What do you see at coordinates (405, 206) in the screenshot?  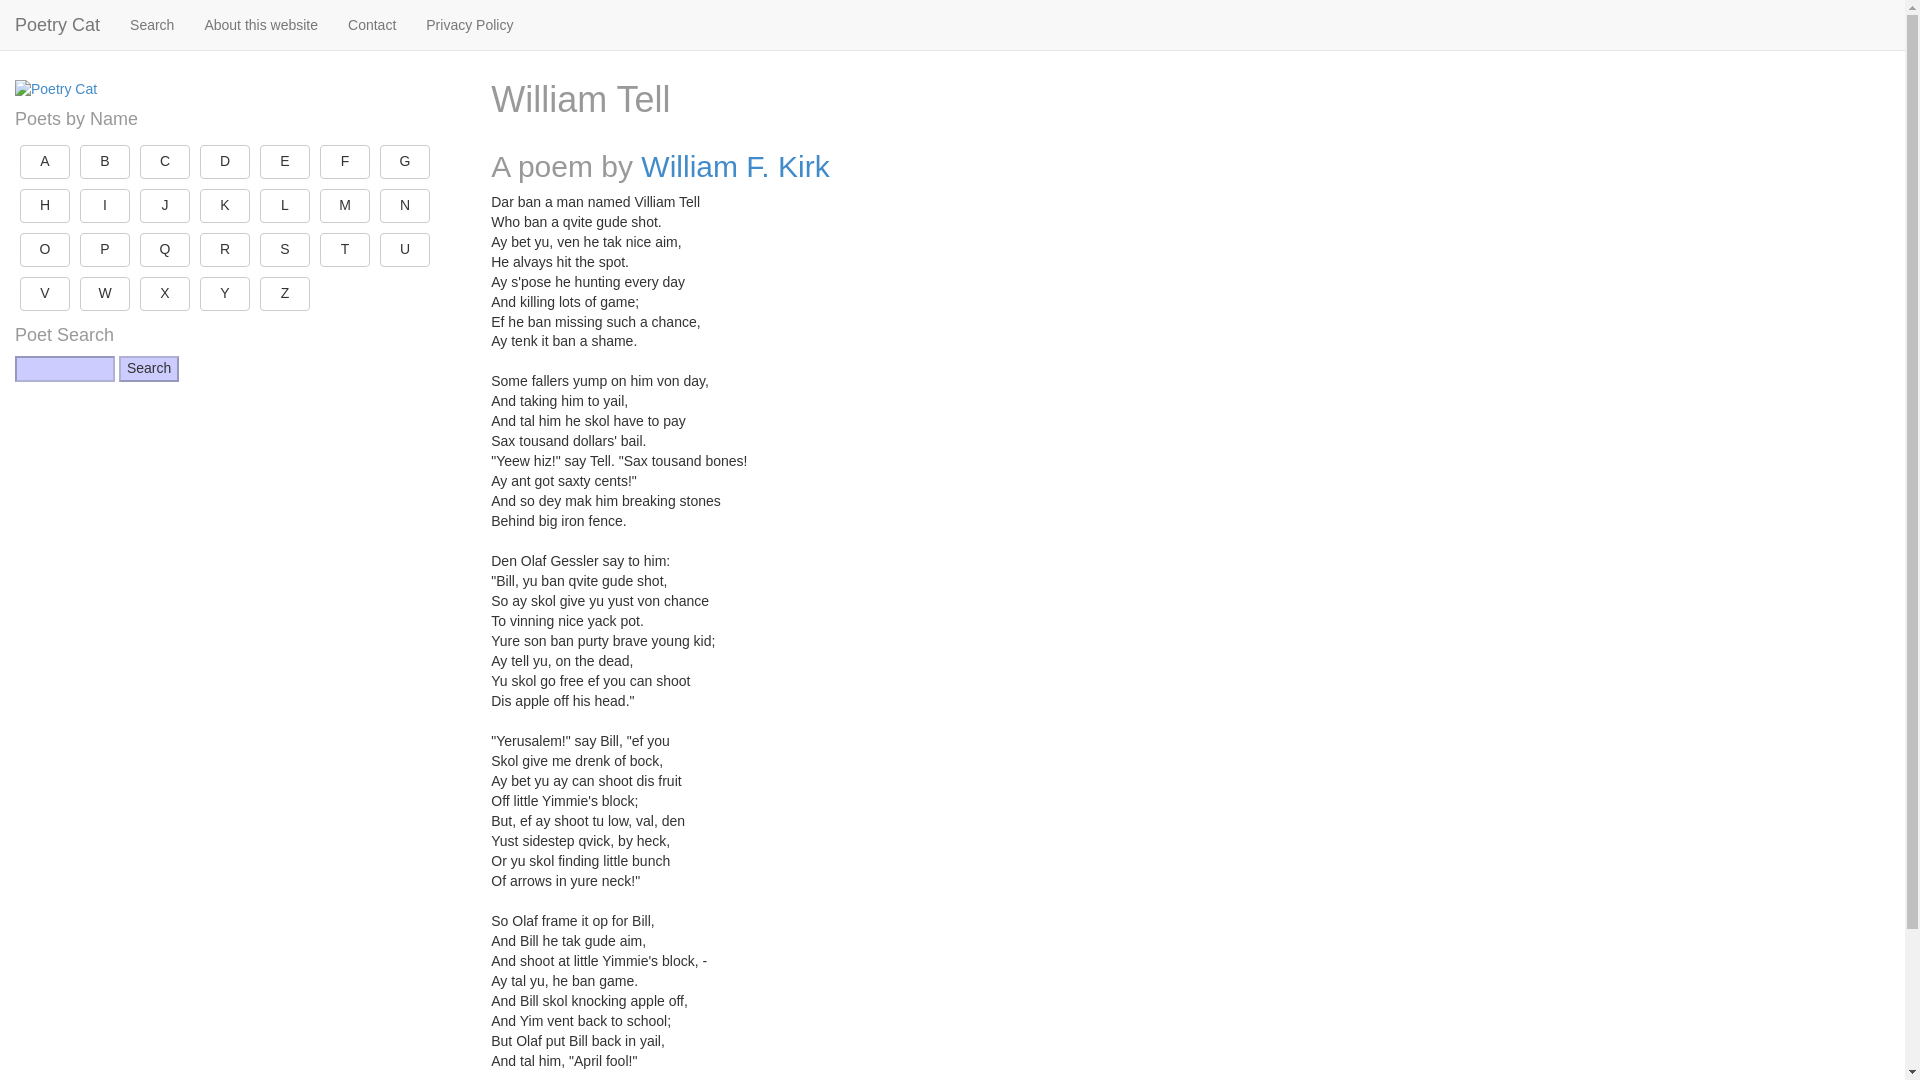 I see `N` at bounding box center [405, 206].